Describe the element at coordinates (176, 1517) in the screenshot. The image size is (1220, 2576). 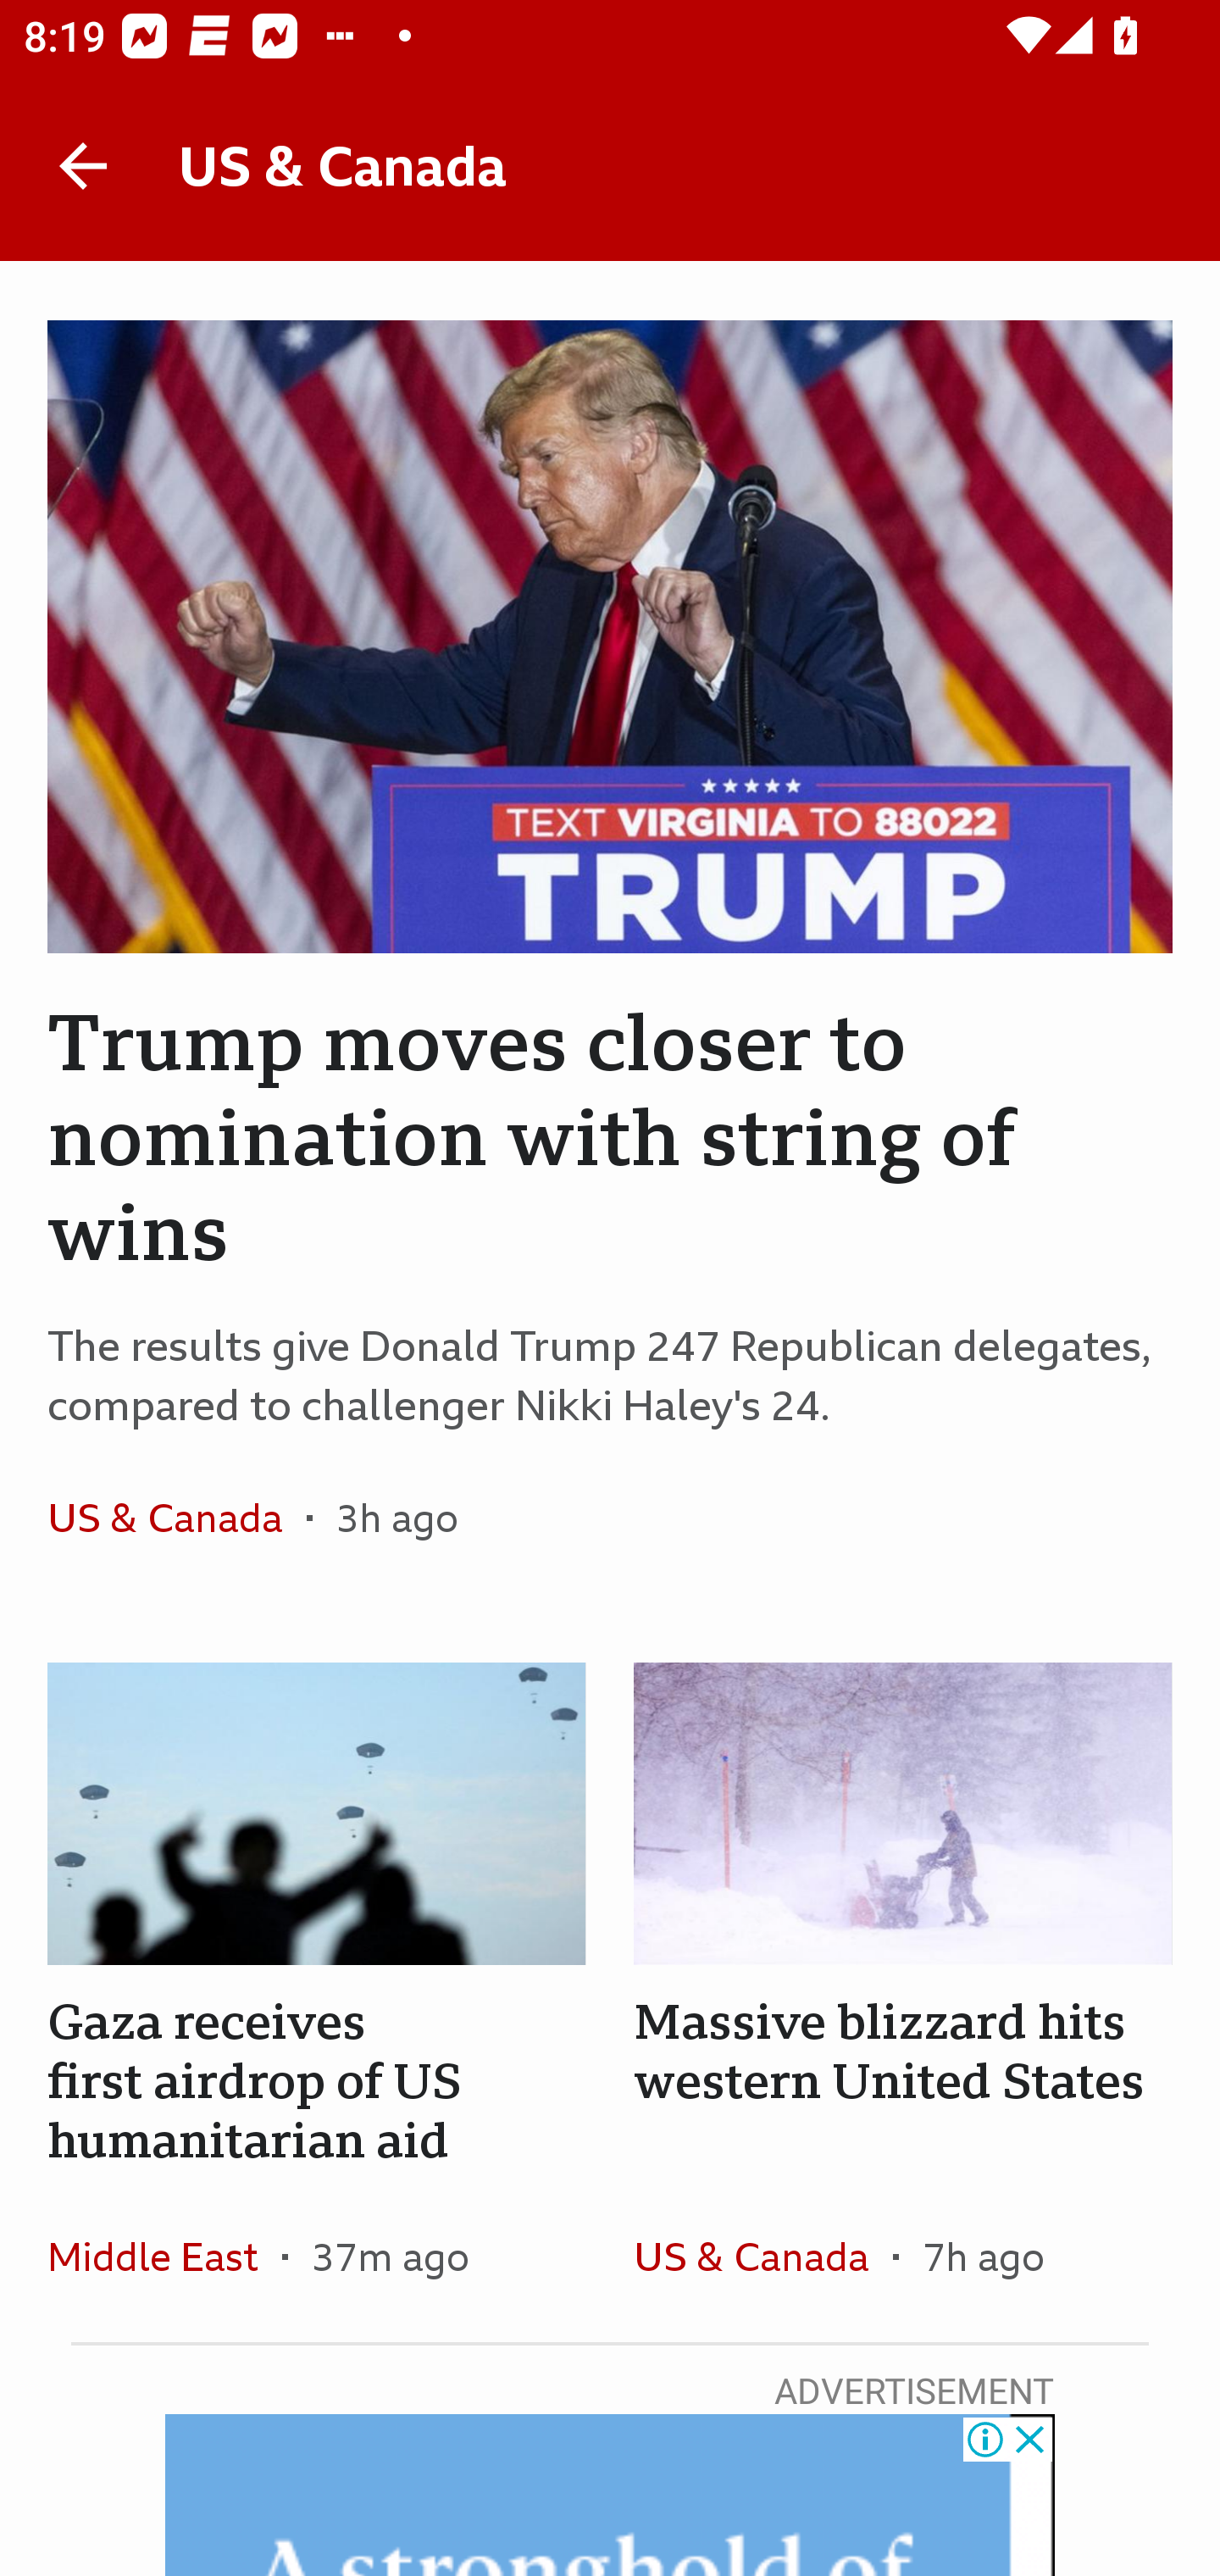
I see `US & Canada In the section US & Canada` at that location.